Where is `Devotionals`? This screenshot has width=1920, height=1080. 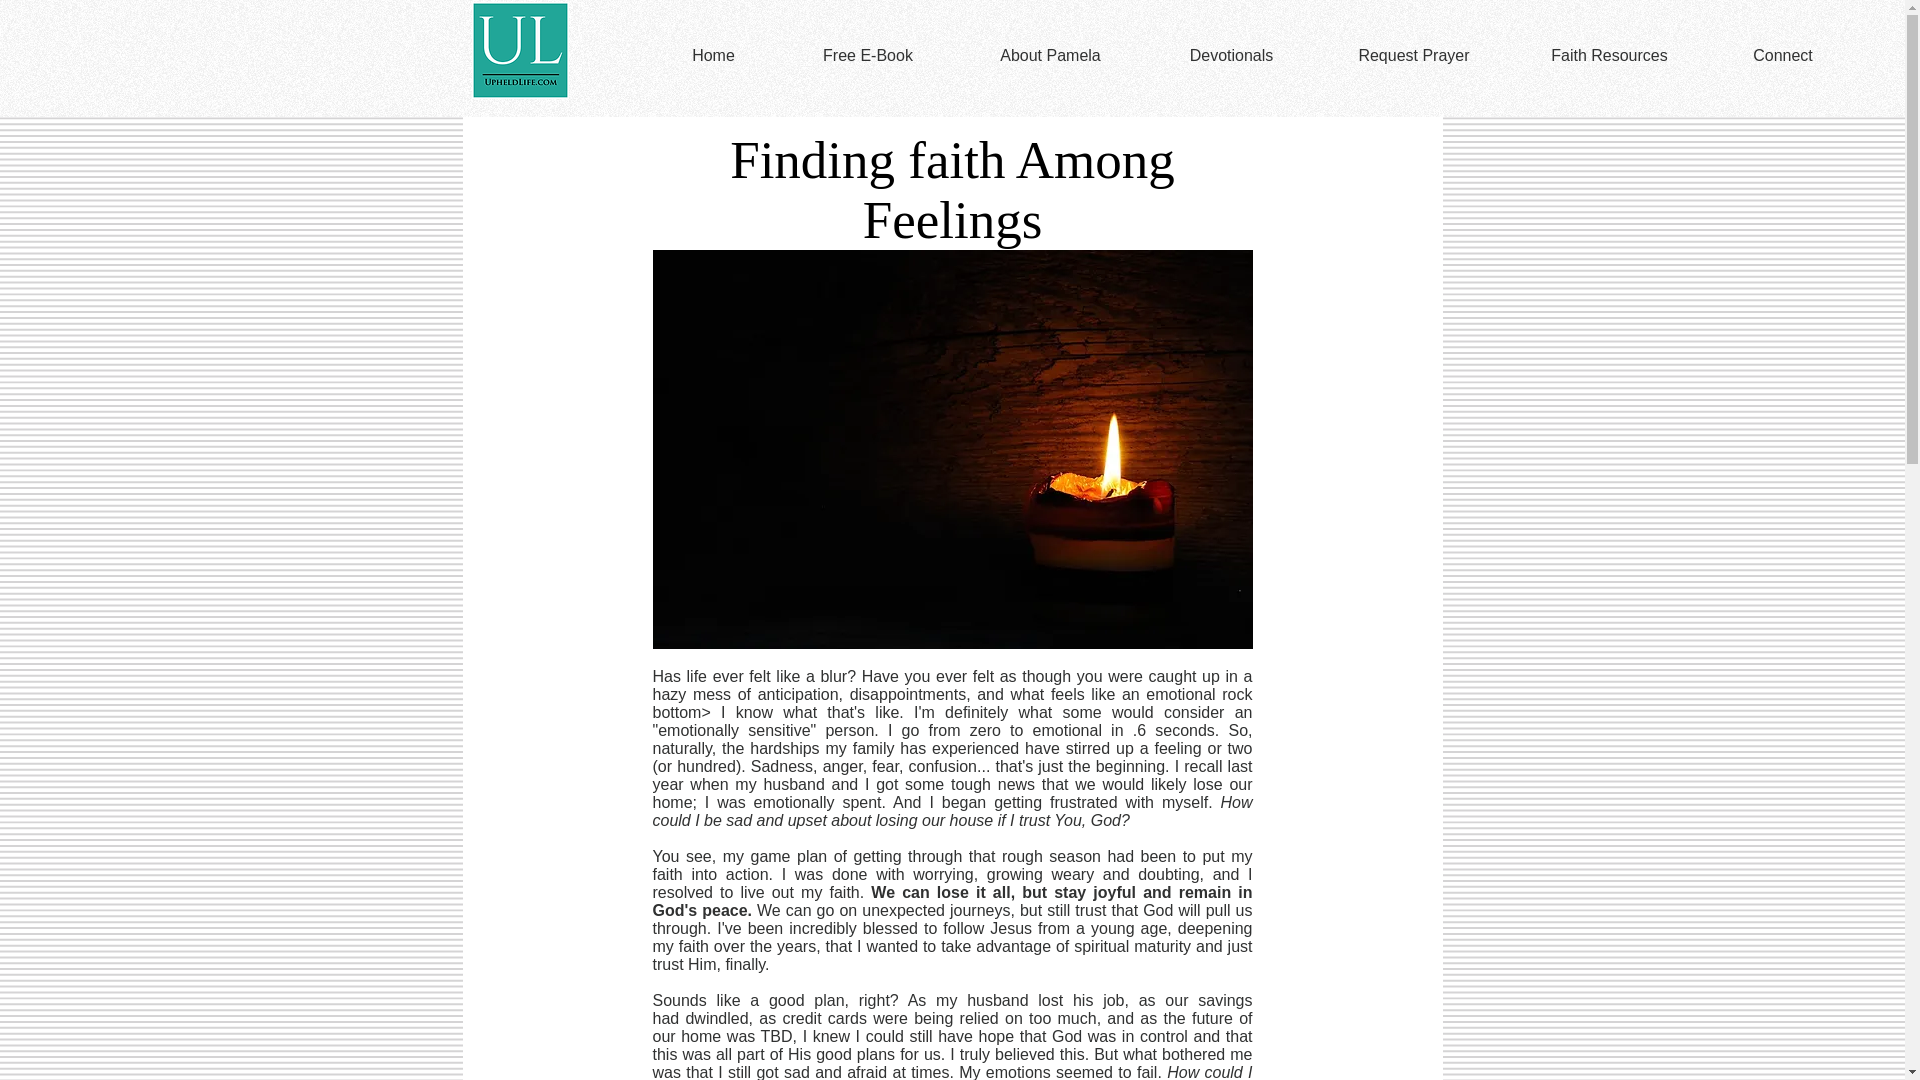
Devotionals is located at coordinates (1230, 56).